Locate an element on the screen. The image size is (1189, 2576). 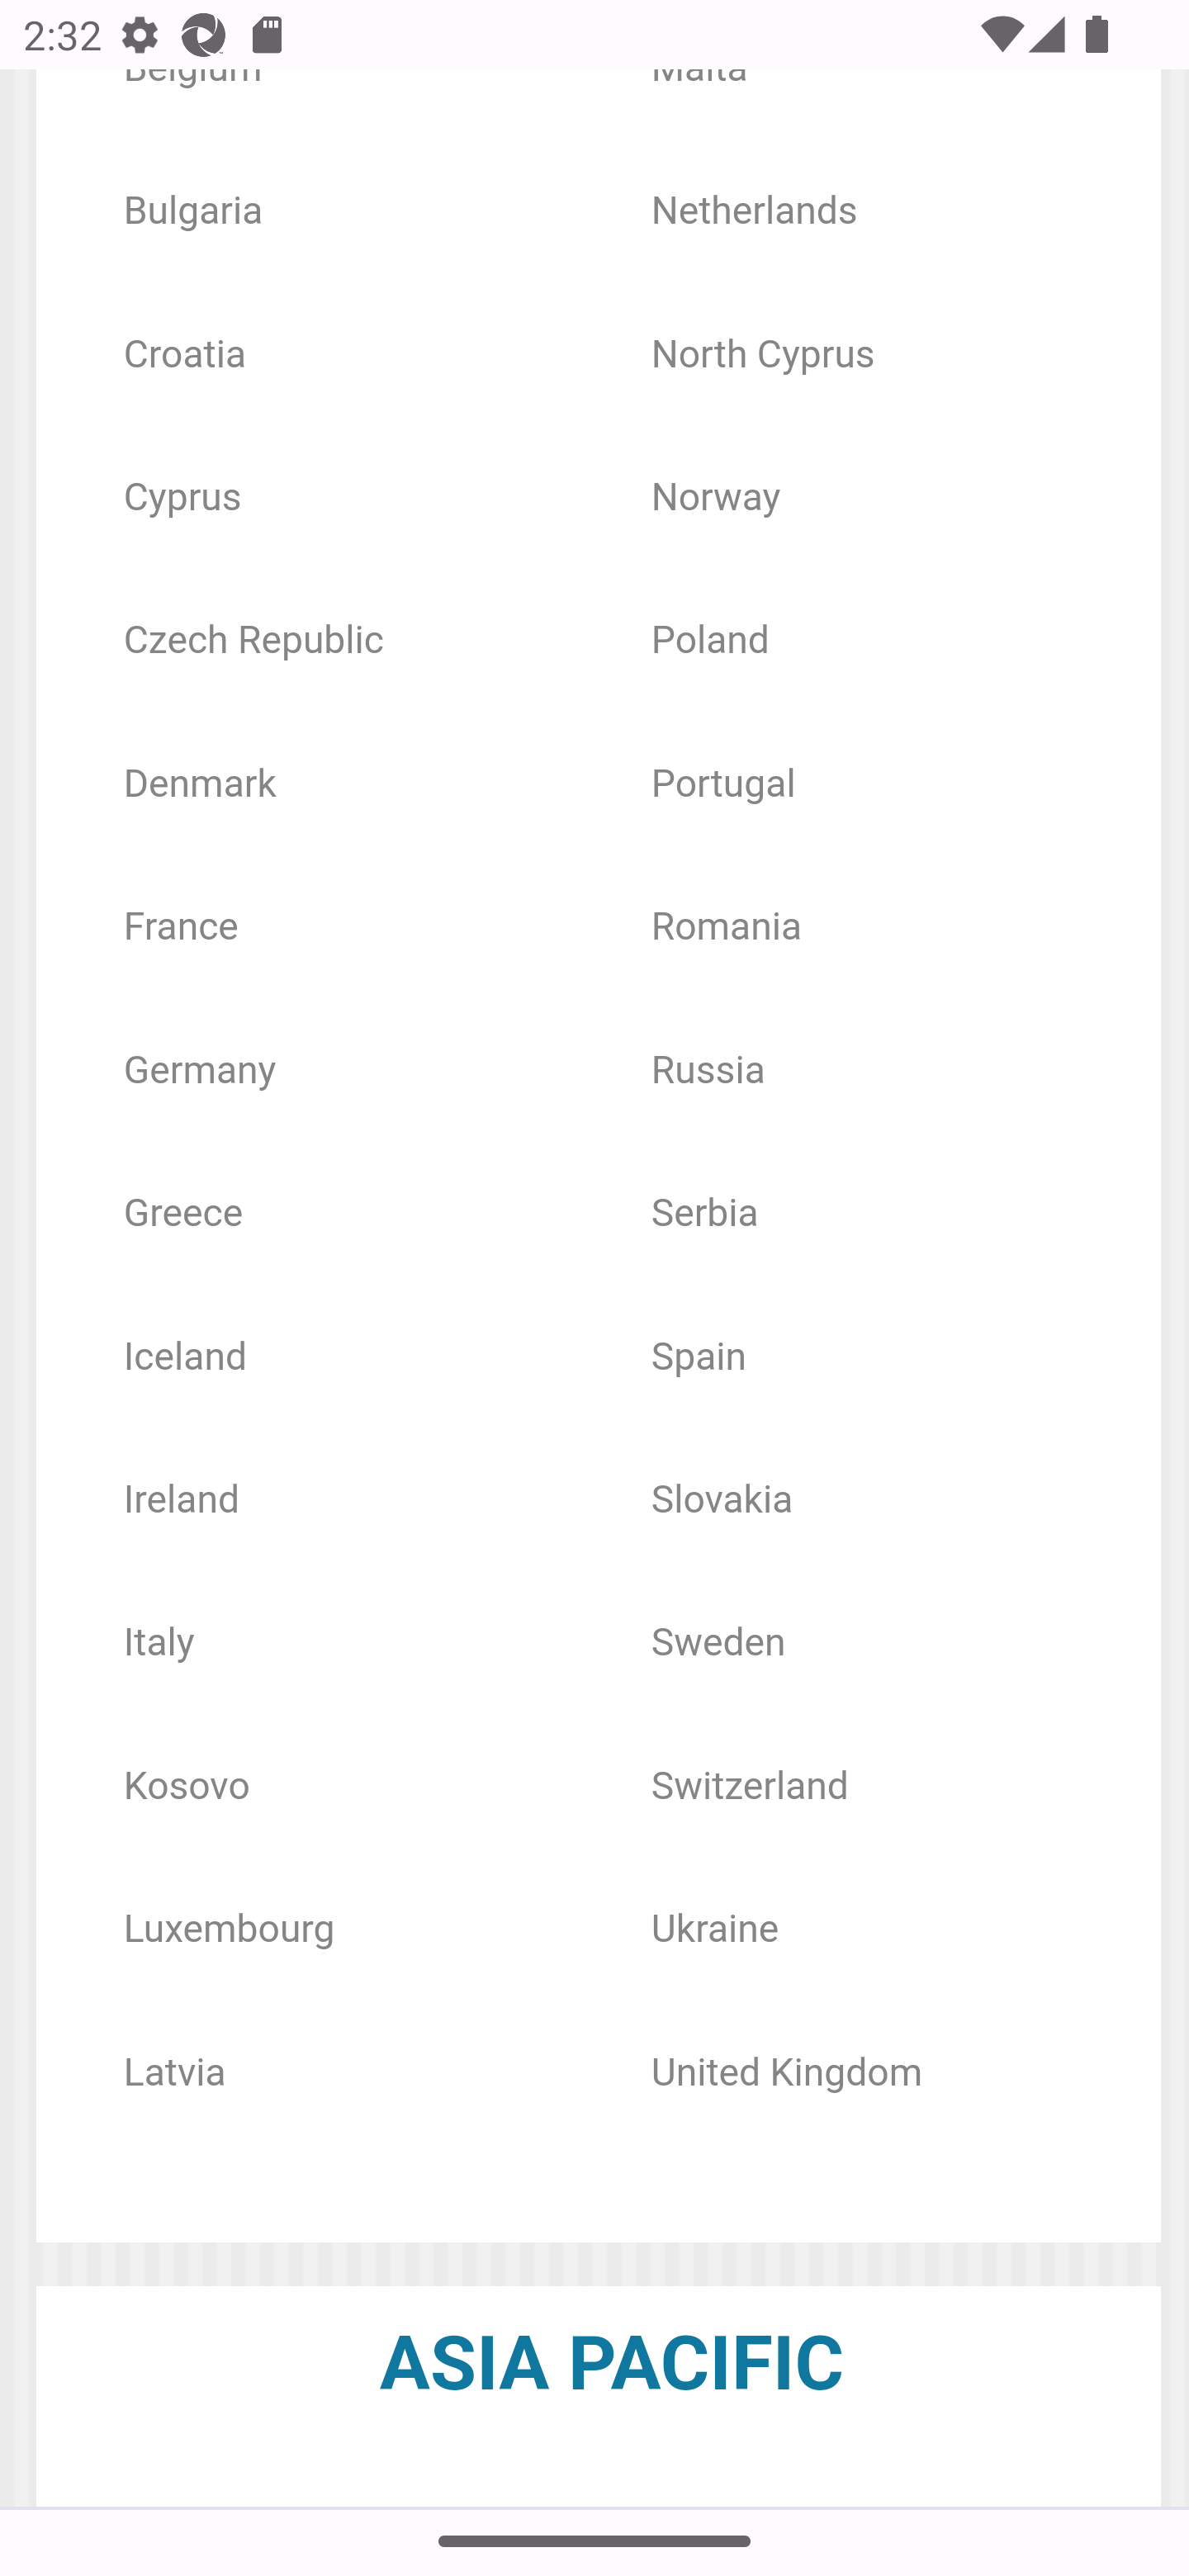
Ireland is located at coordinates (180, 1501).